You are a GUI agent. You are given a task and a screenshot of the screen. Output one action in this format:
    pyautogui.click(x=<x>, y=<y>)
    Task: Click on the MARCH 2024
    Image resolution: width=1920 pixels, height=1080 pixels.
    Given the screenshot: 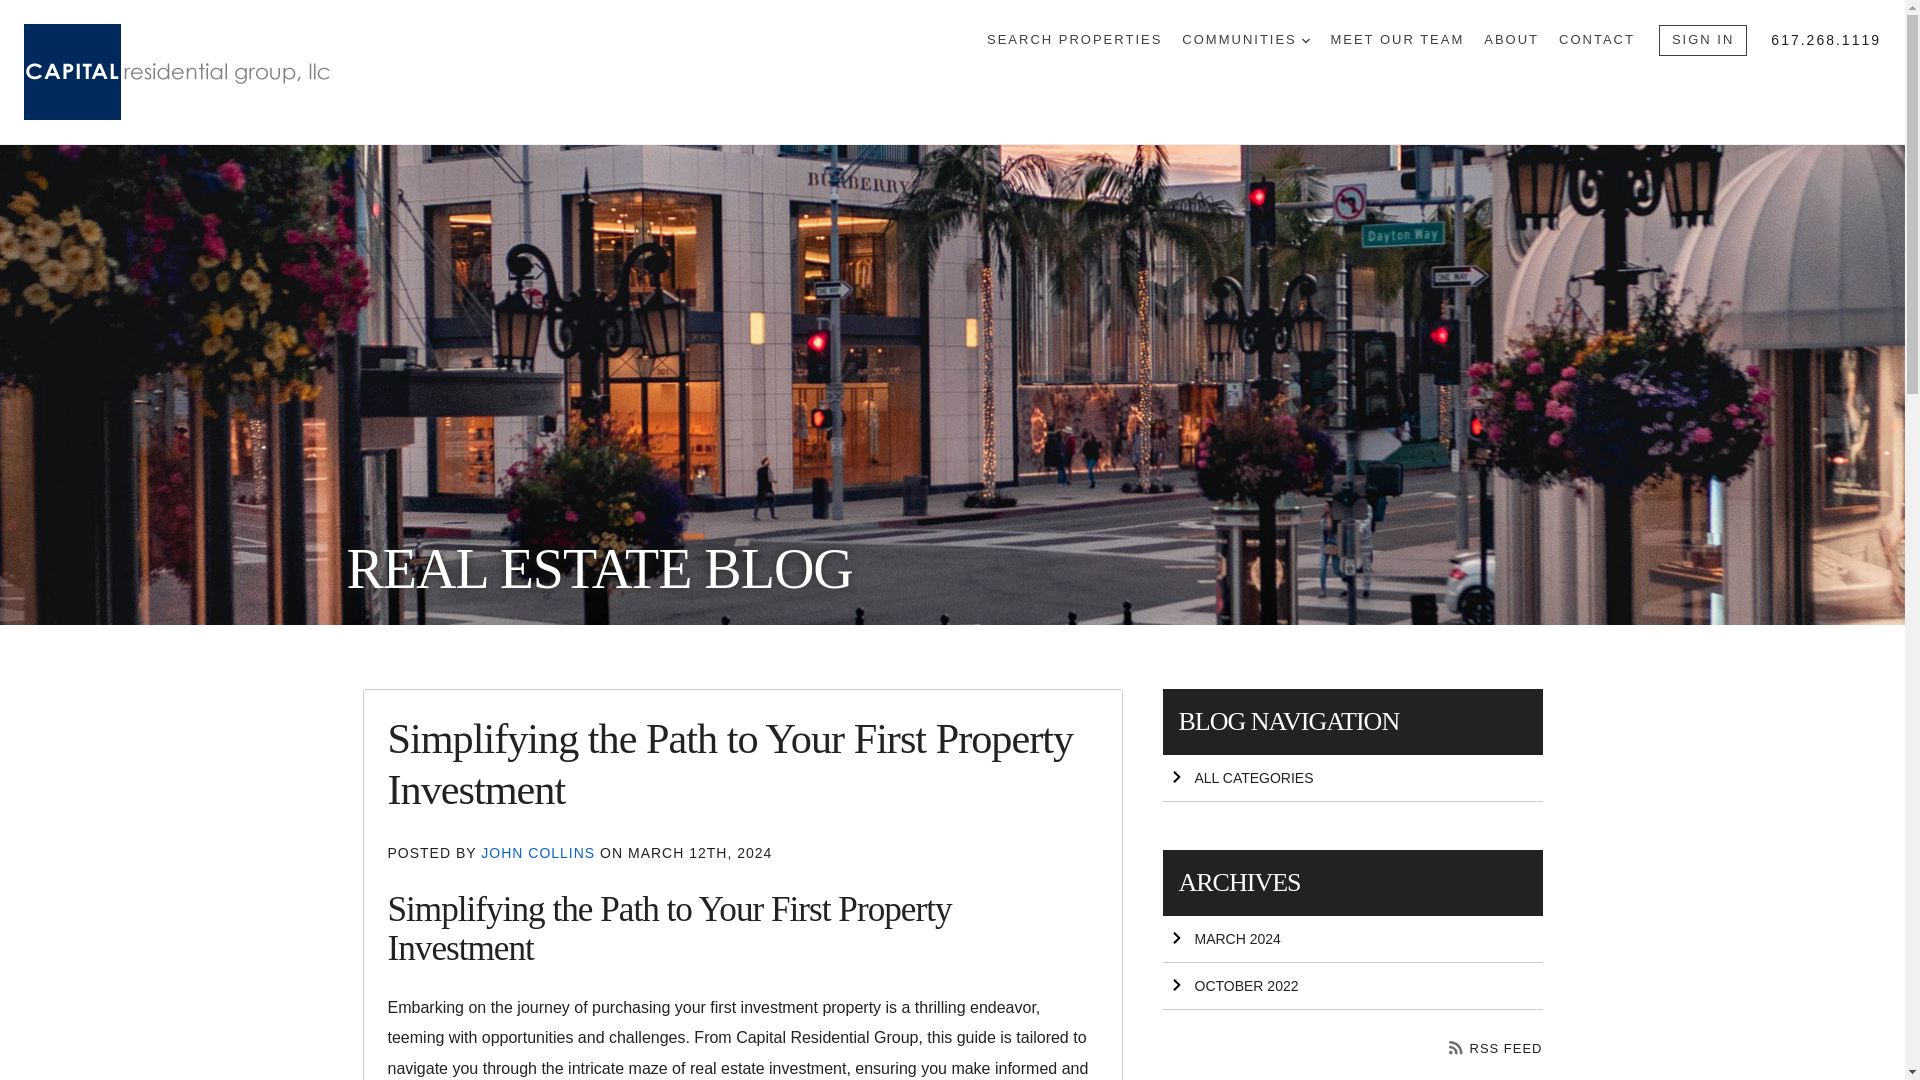 What is the action you would take?
    pyautogui.click(x=1351, y=939)
    